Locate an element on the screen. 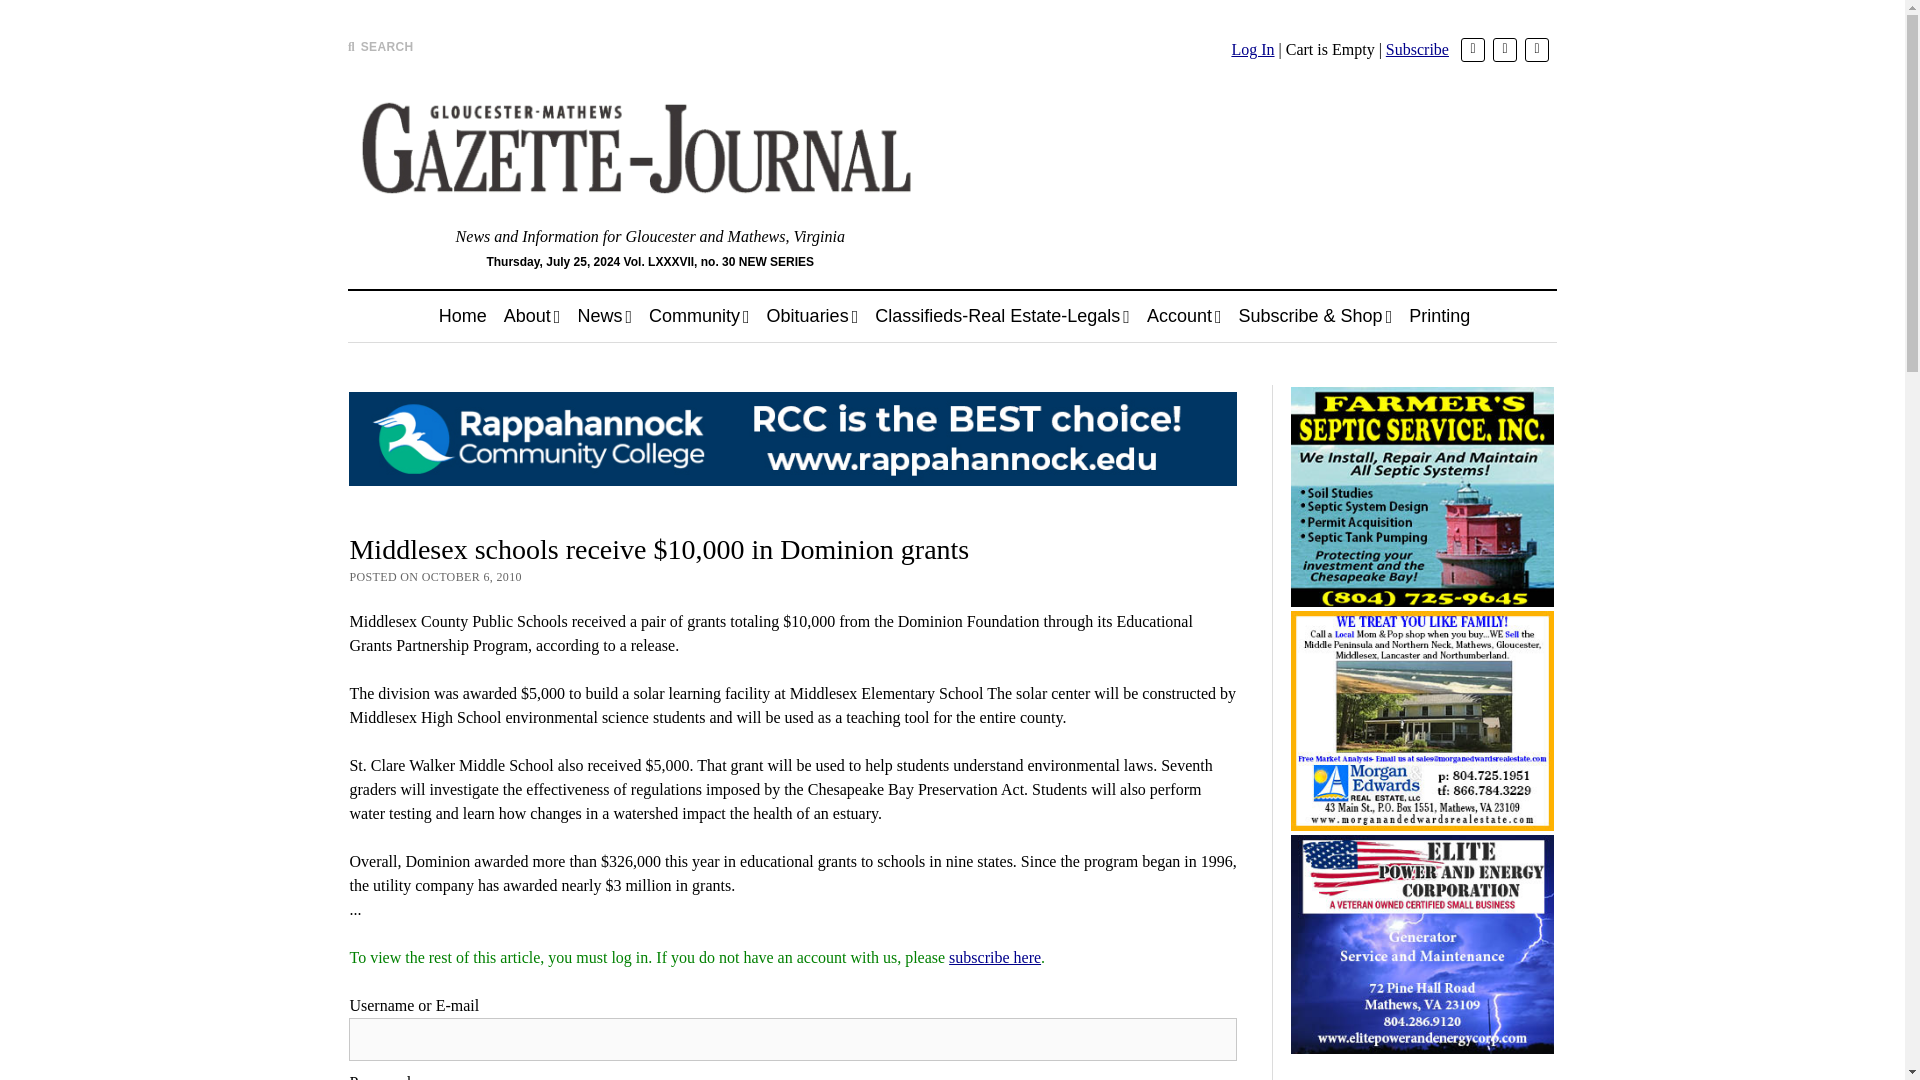 The image size is (1920, 1080). Log In is located at coordinates (1252, 50).